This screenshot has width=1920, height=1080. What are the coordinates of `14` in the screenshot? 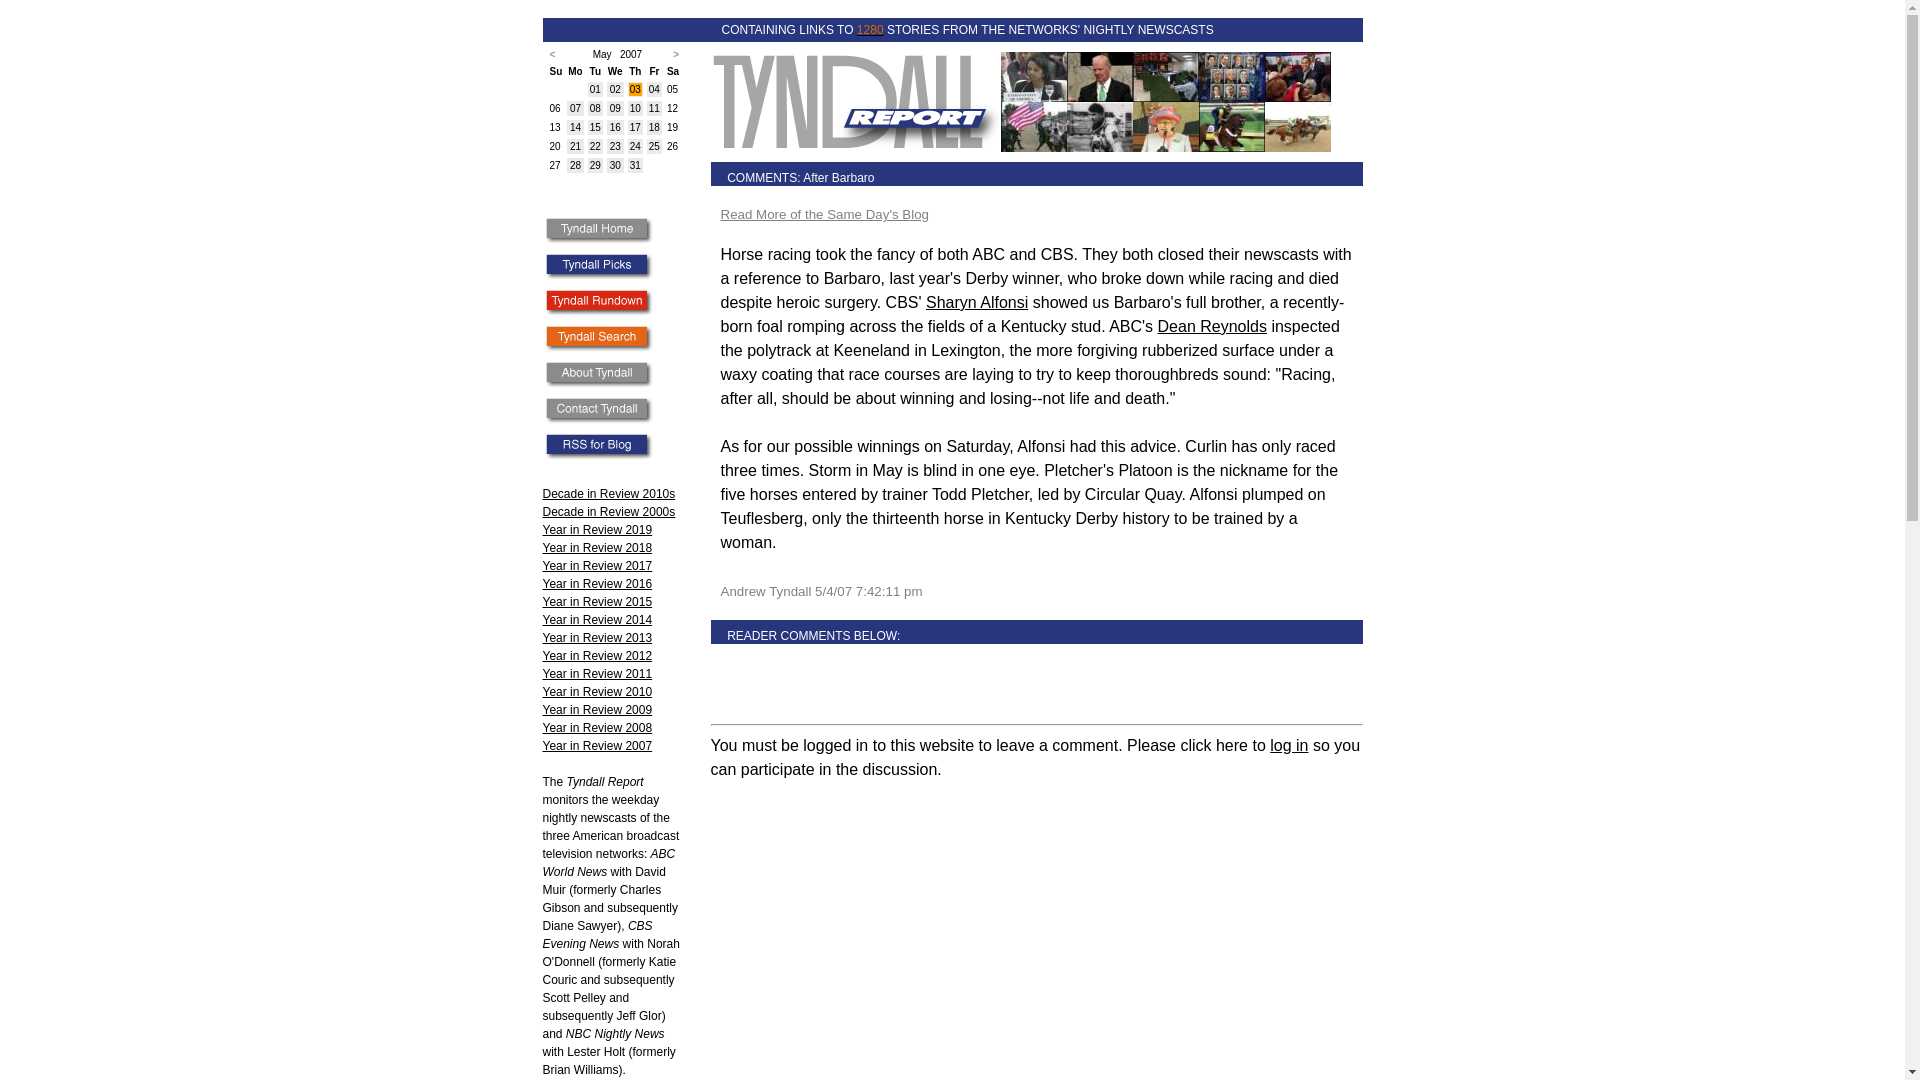 It's located at (576, 127).